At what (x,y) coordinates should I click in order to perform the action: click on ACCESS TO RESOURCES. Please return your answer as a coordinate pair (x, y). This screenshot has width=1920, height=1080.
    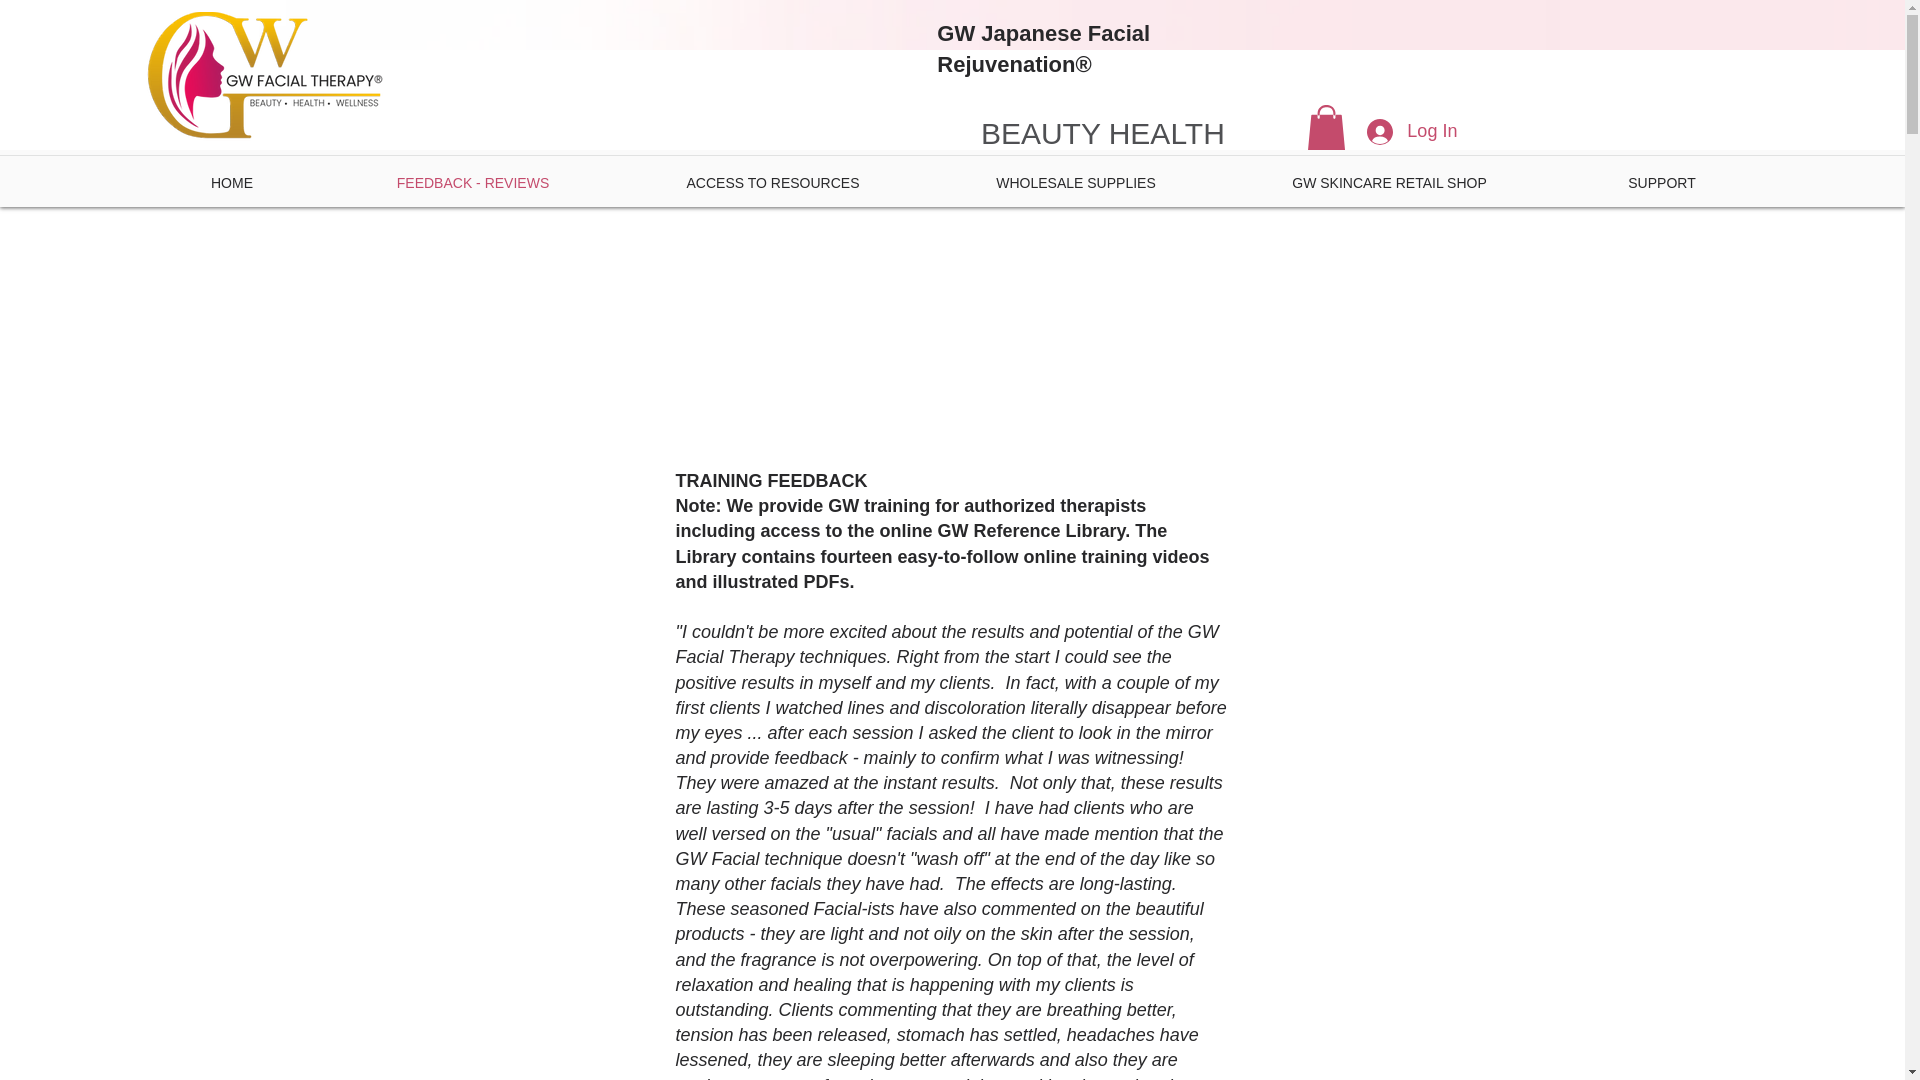
    Looking at the image, I should click on (772, 182).